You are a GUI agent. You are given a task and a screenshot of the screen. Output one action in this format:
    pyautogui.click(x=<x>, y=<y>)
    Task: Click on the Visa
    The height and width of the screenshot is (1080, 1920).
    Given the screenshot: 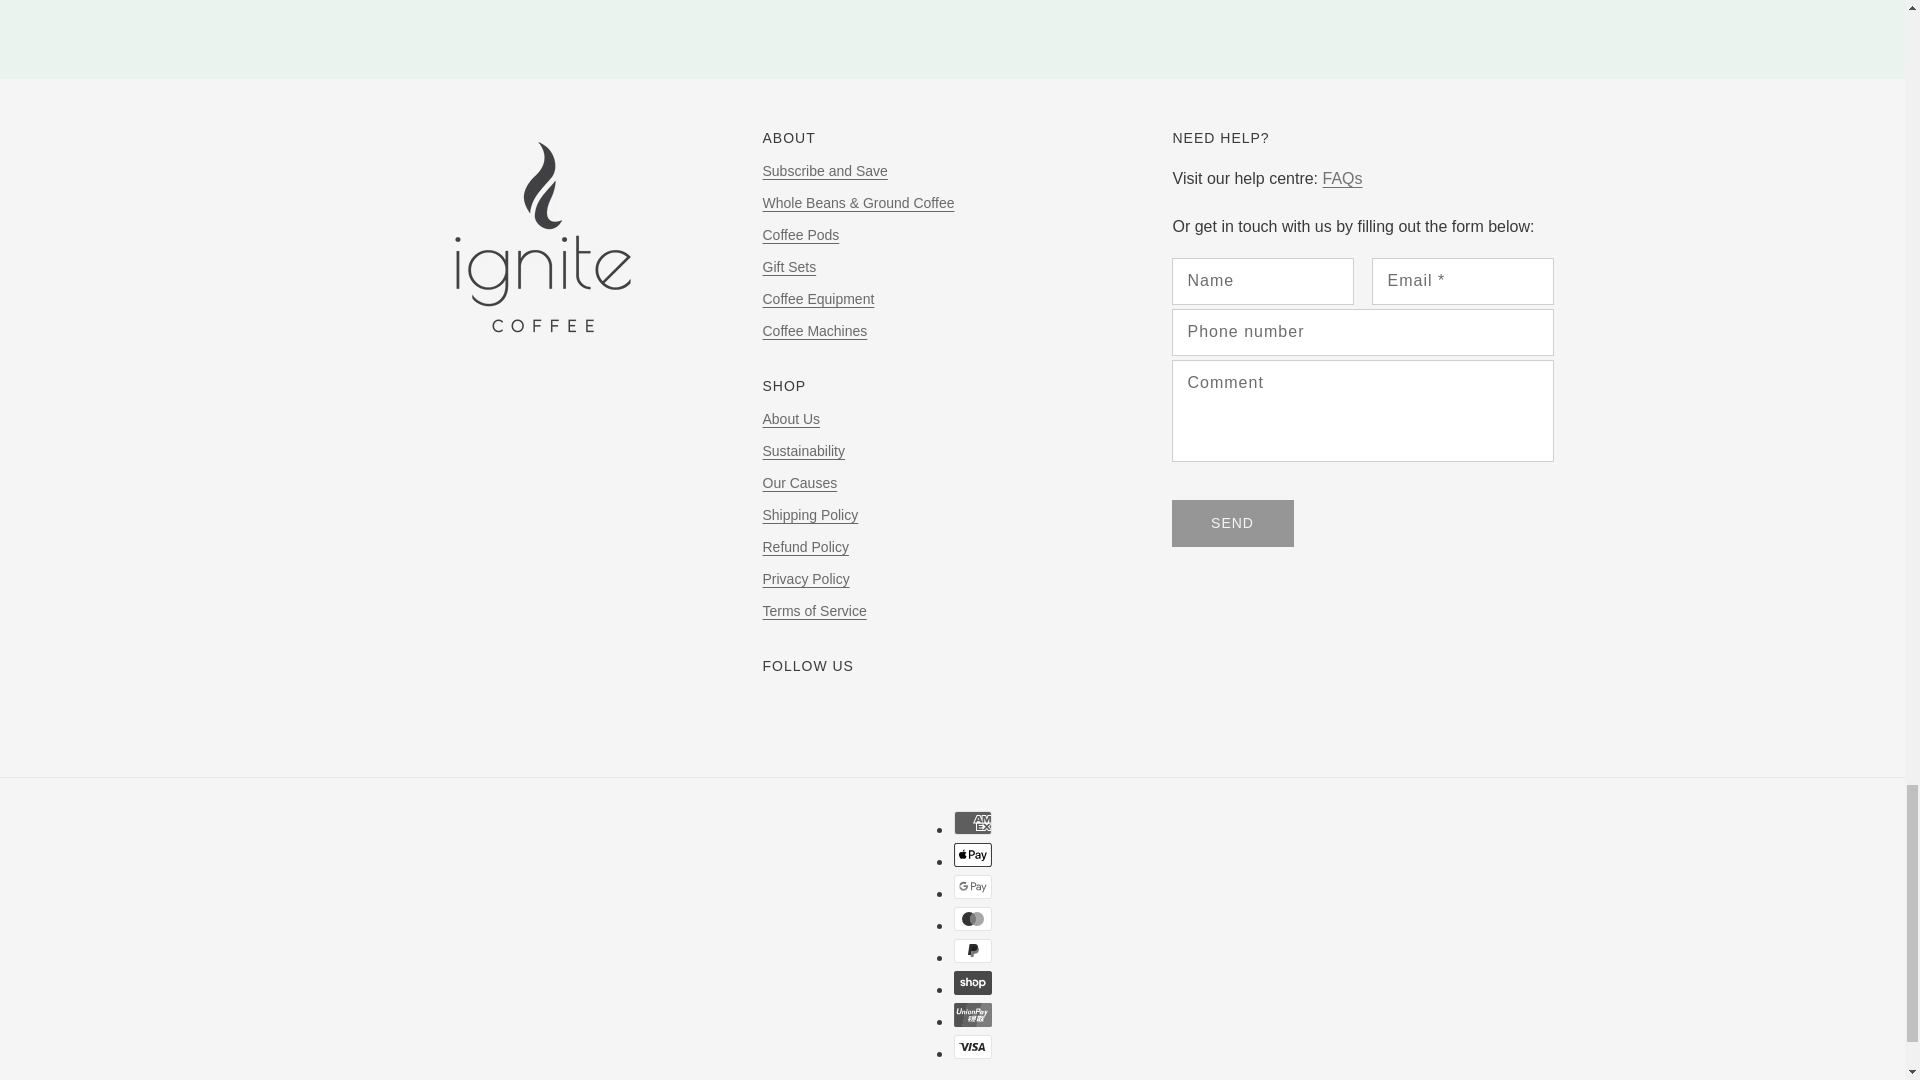 What is the action you would take?
    pyautogui.click(x=973, y=1046)
    